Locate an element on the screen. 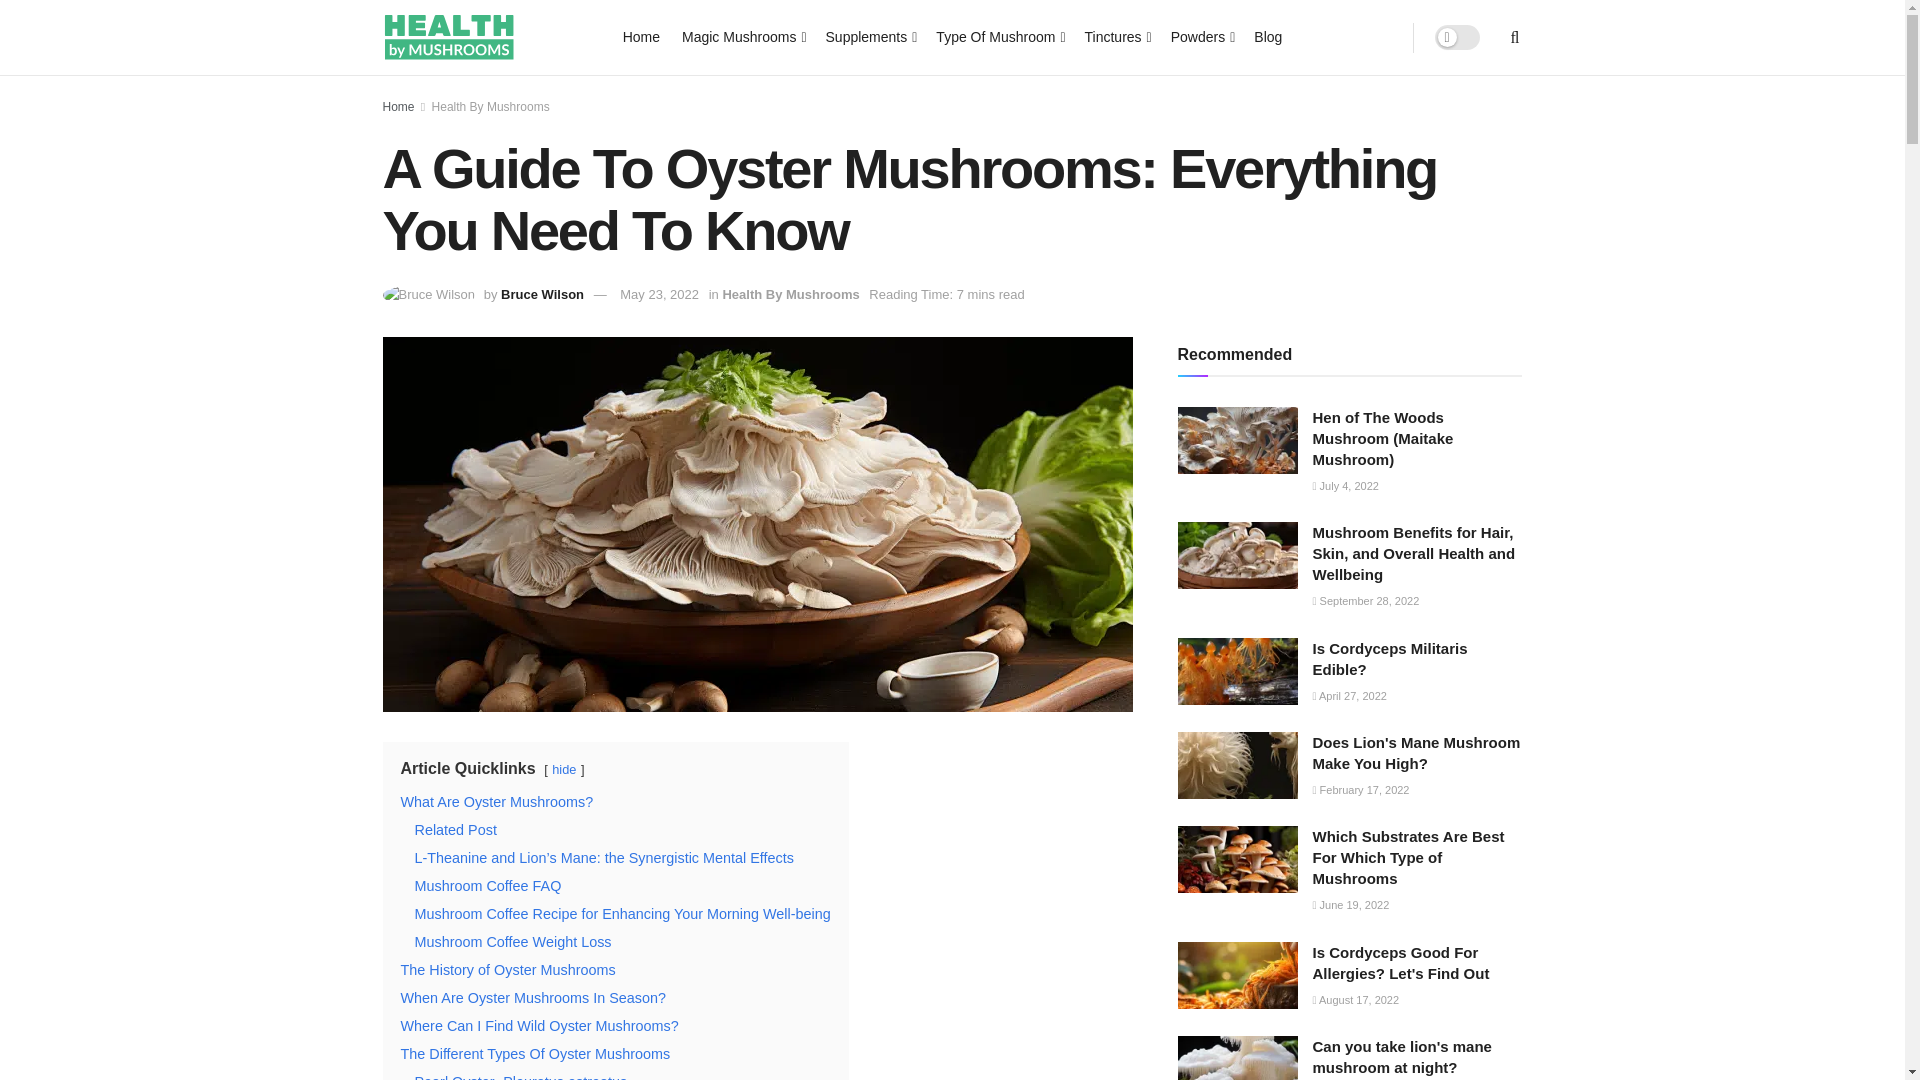  Supplements is located at coordinates (870, 36).